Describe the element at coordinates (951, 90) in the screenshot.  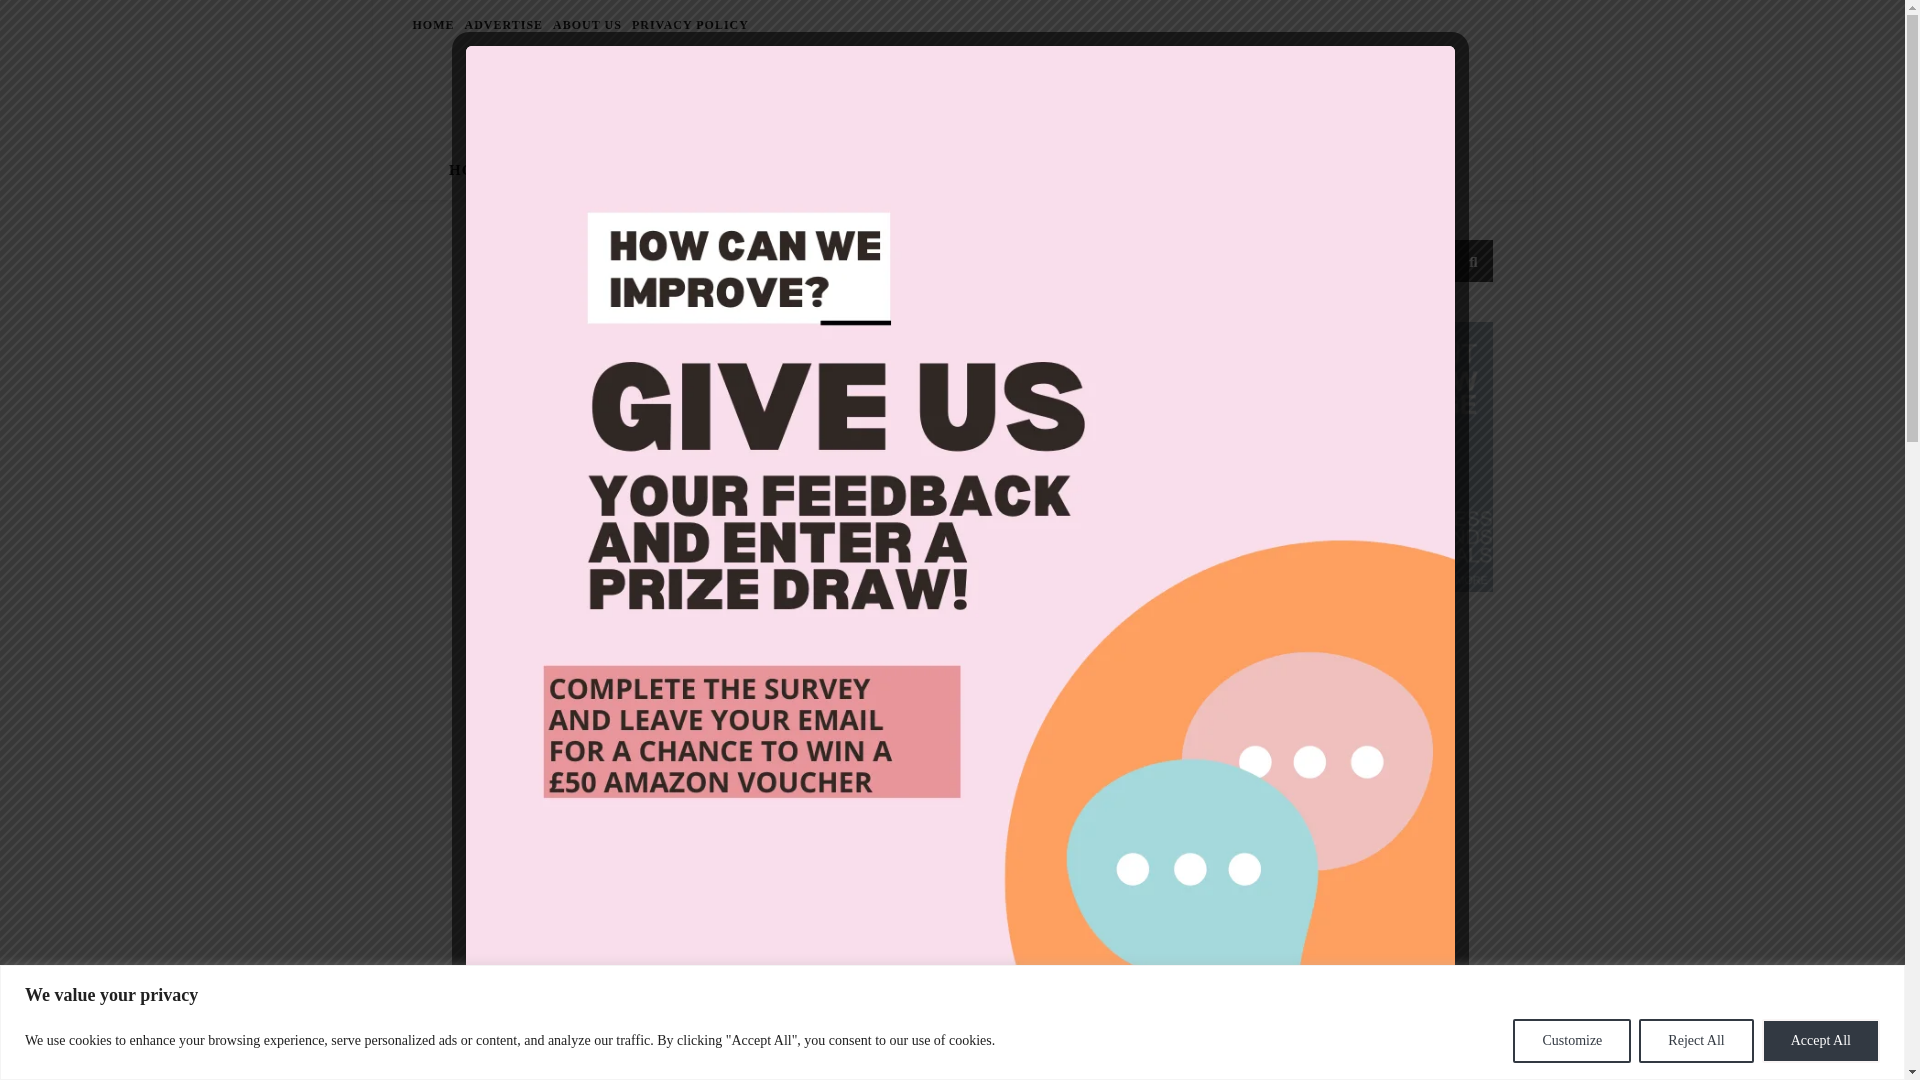
I see `The Canine Times` at that location.